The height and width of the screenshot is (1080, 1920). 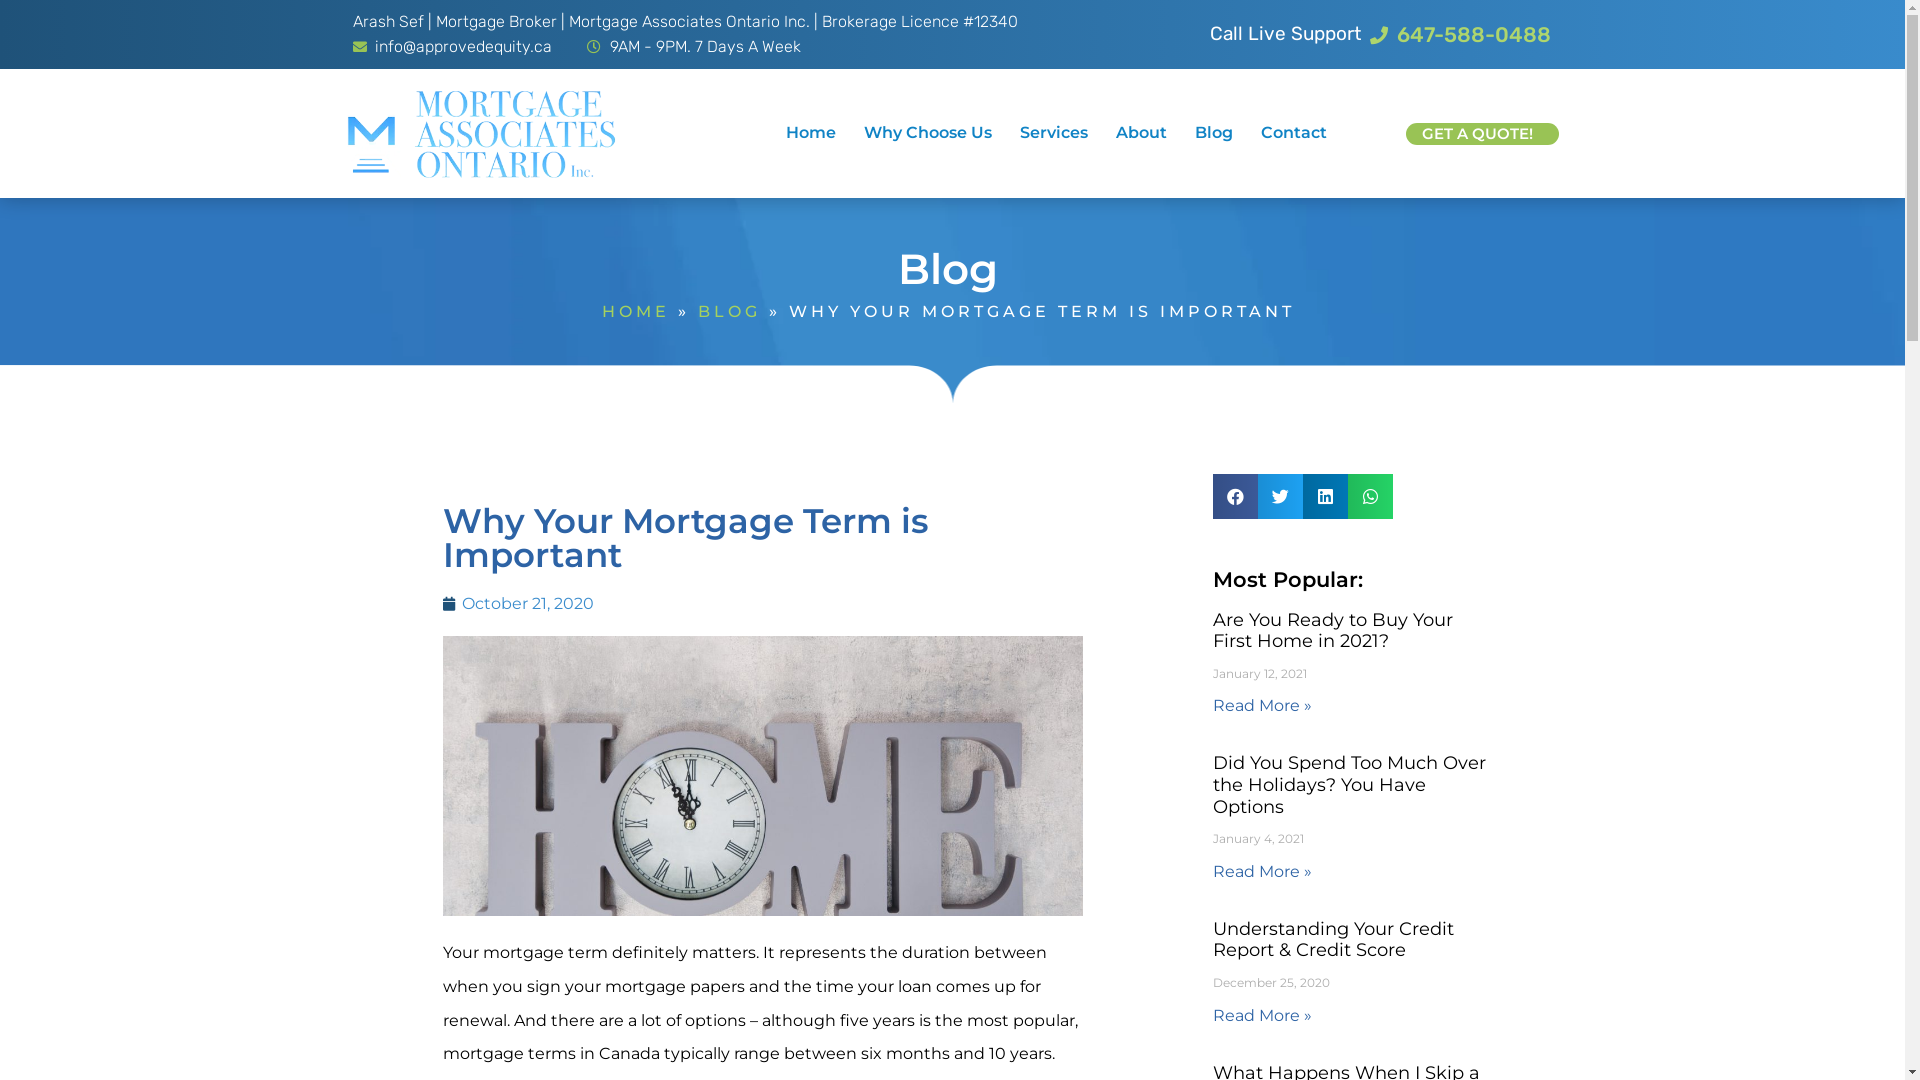 I want to click on GET A QUOTE!, so click(x=1482, y=134).